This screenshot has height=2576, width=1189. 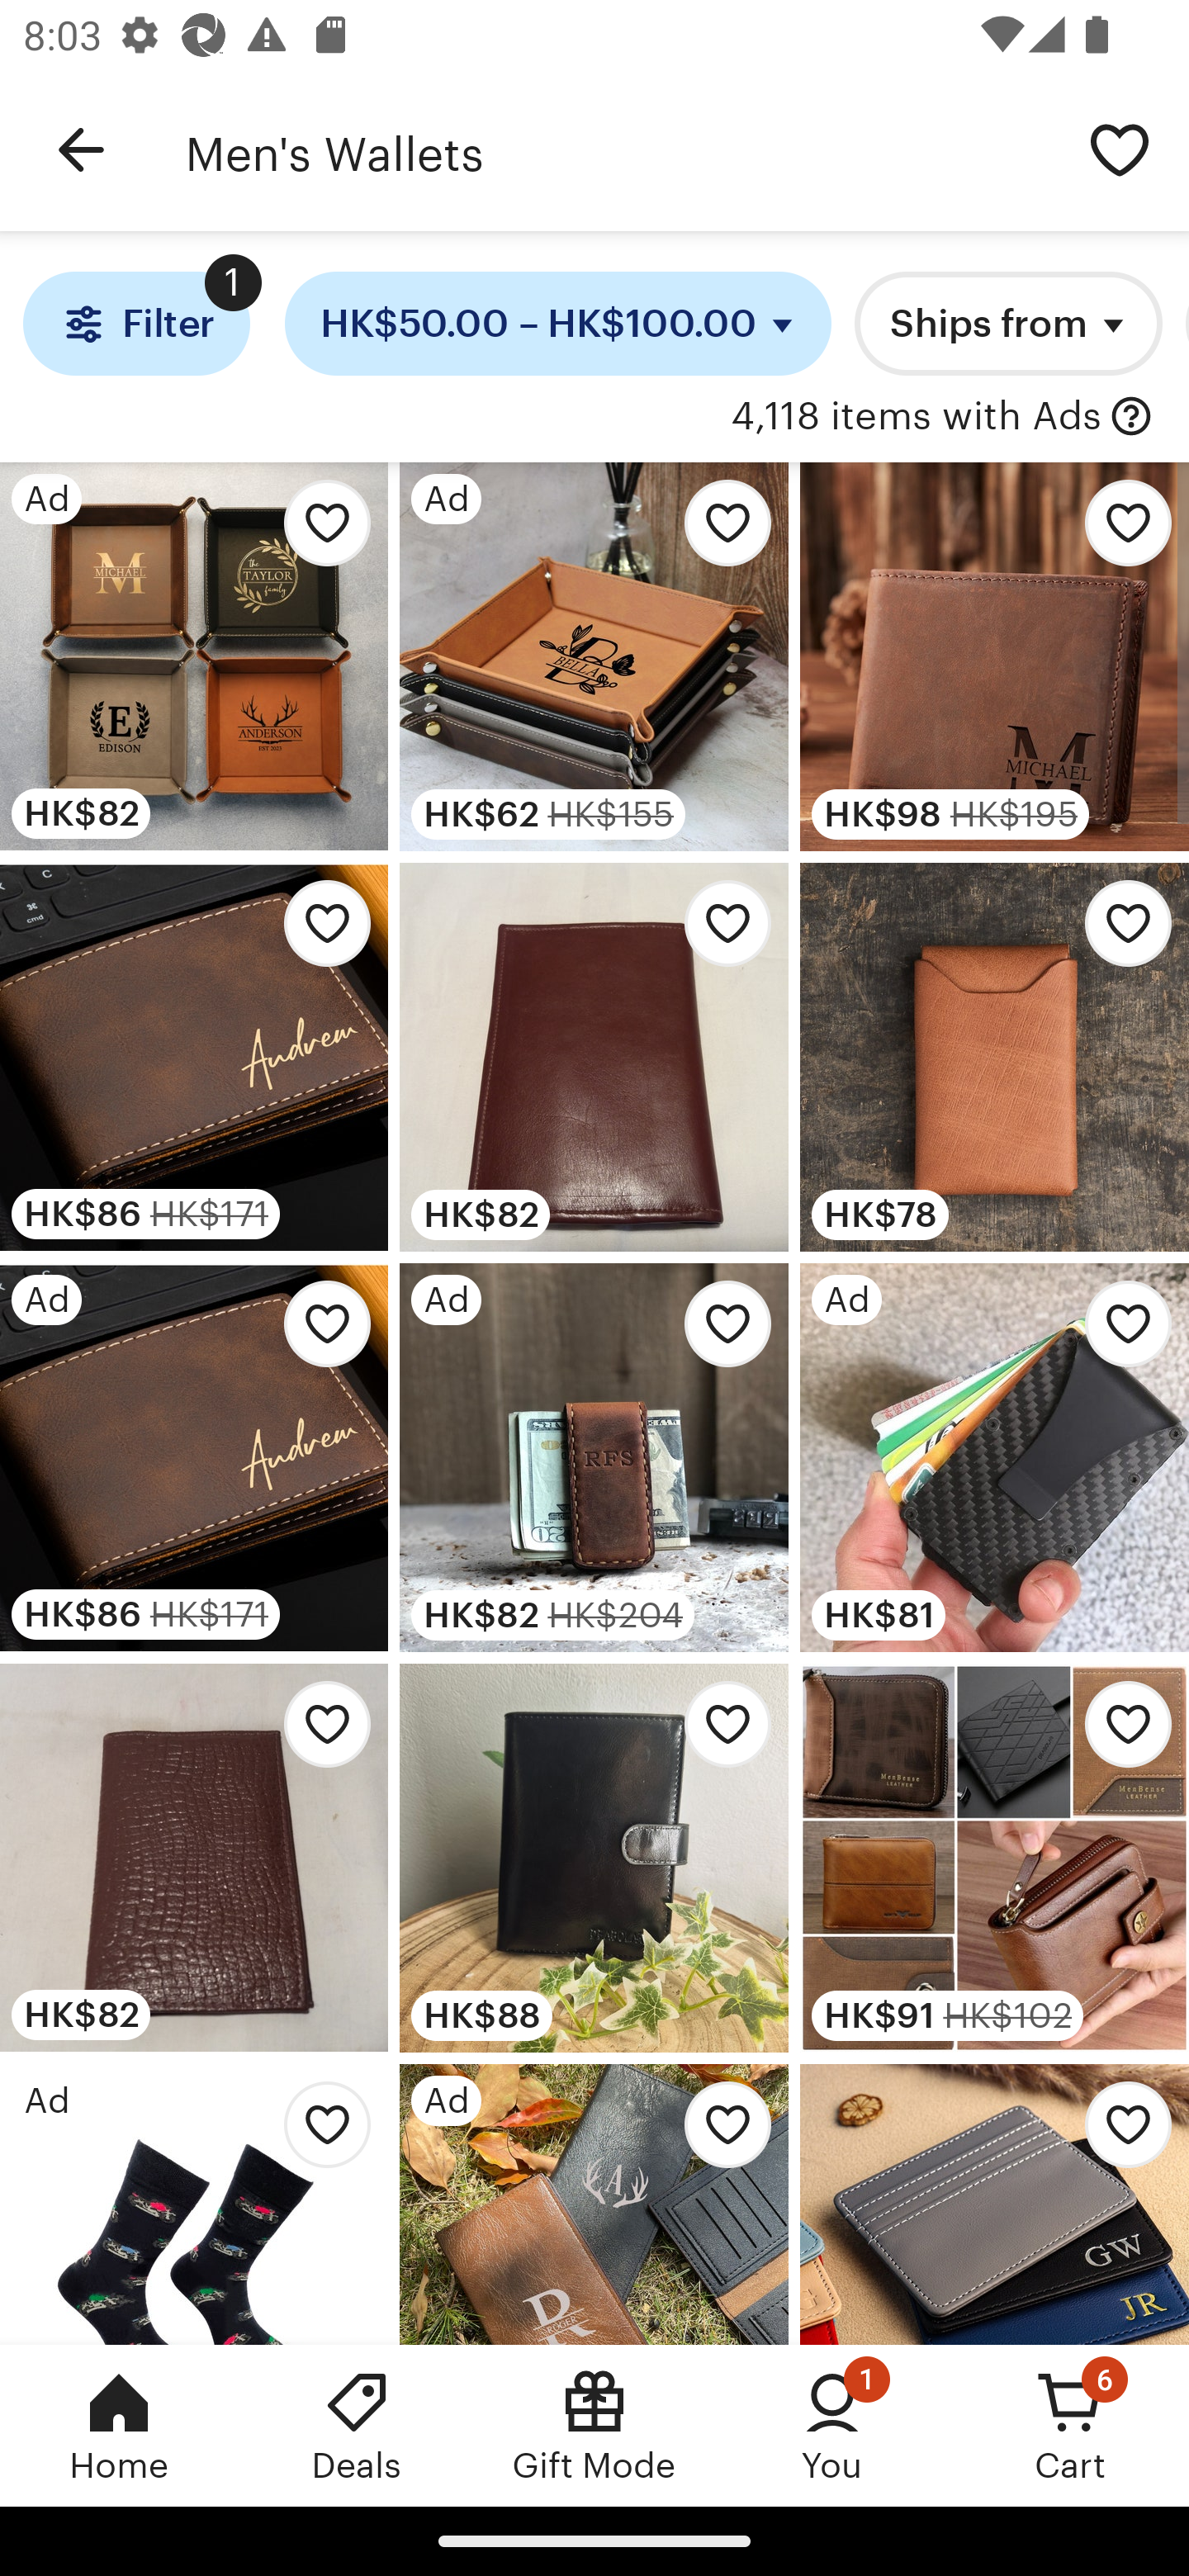 What do you see at coordinates (718, 1734) in the screenshot?
I see `Add Men's wallet to favorites` at bounding box center [718, 1734].